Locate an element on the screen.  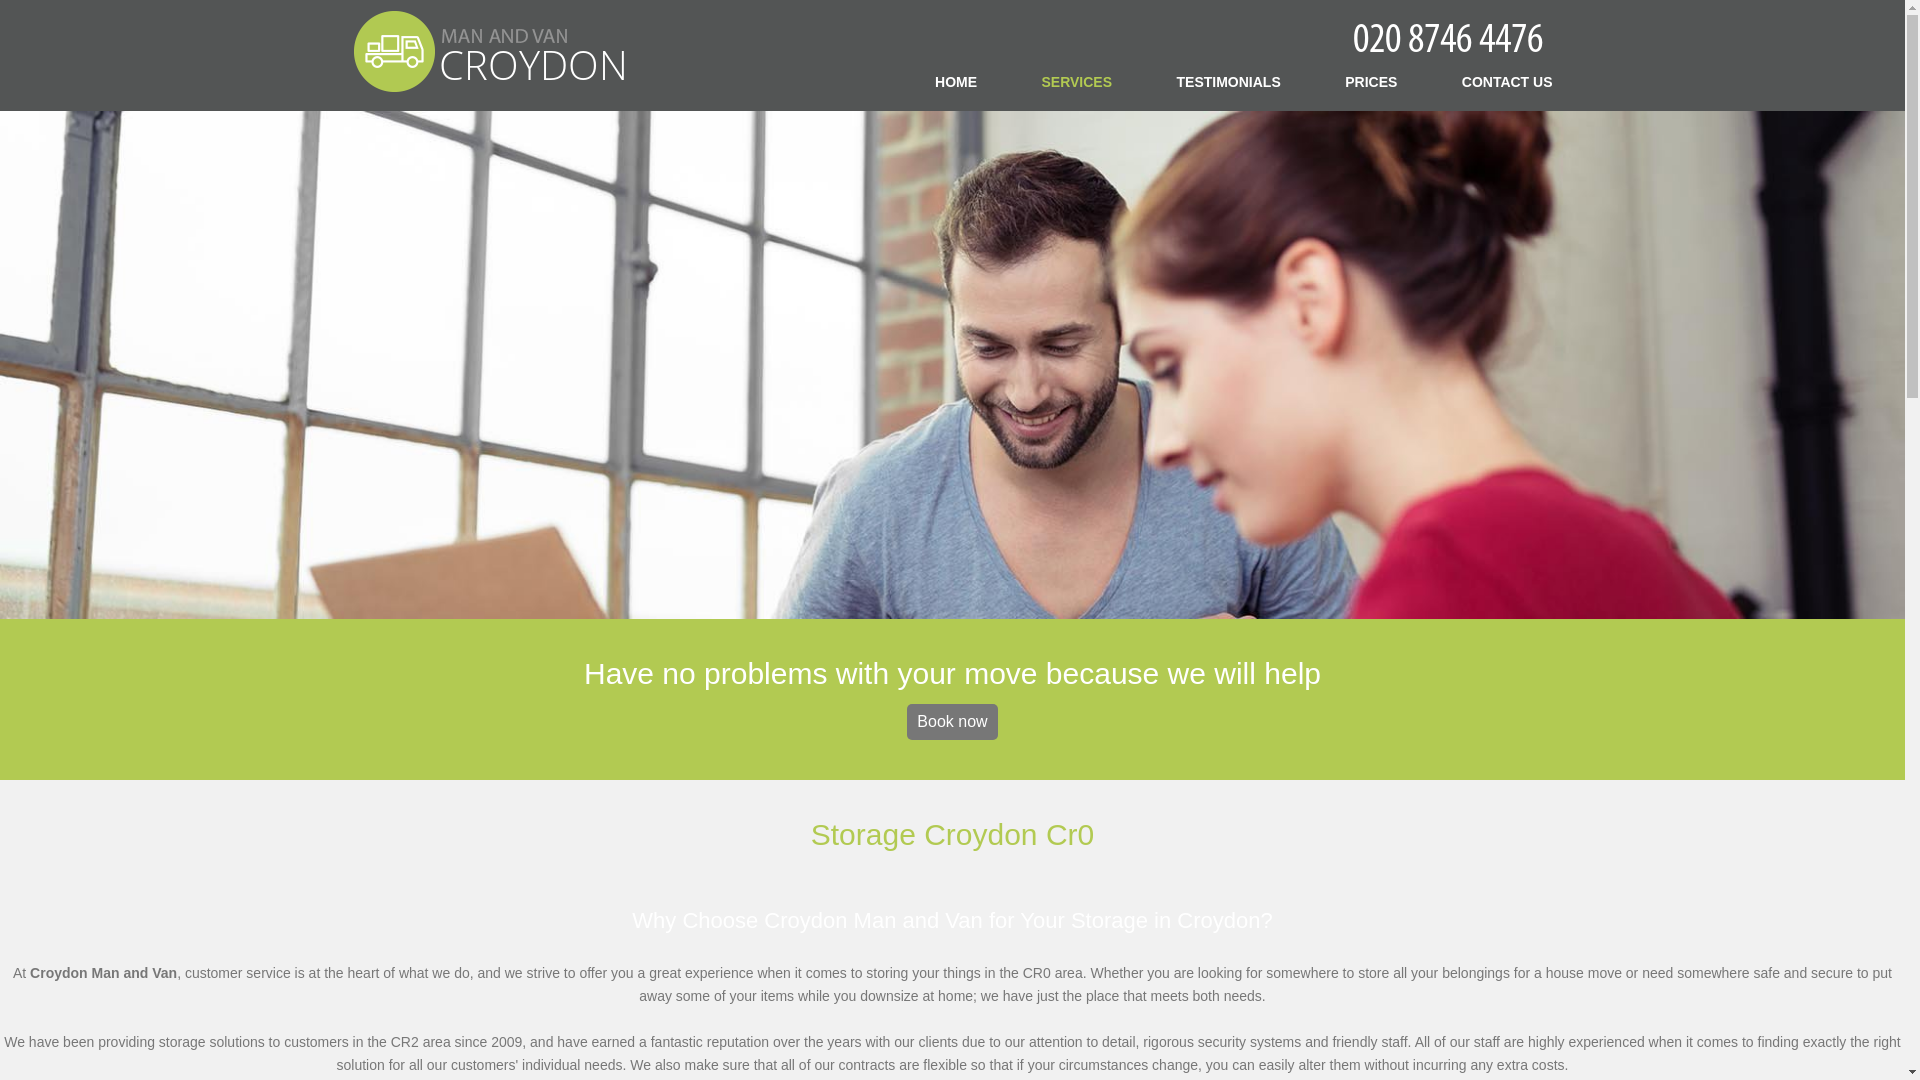
SERVICES is located at coordinates (1078, 80).